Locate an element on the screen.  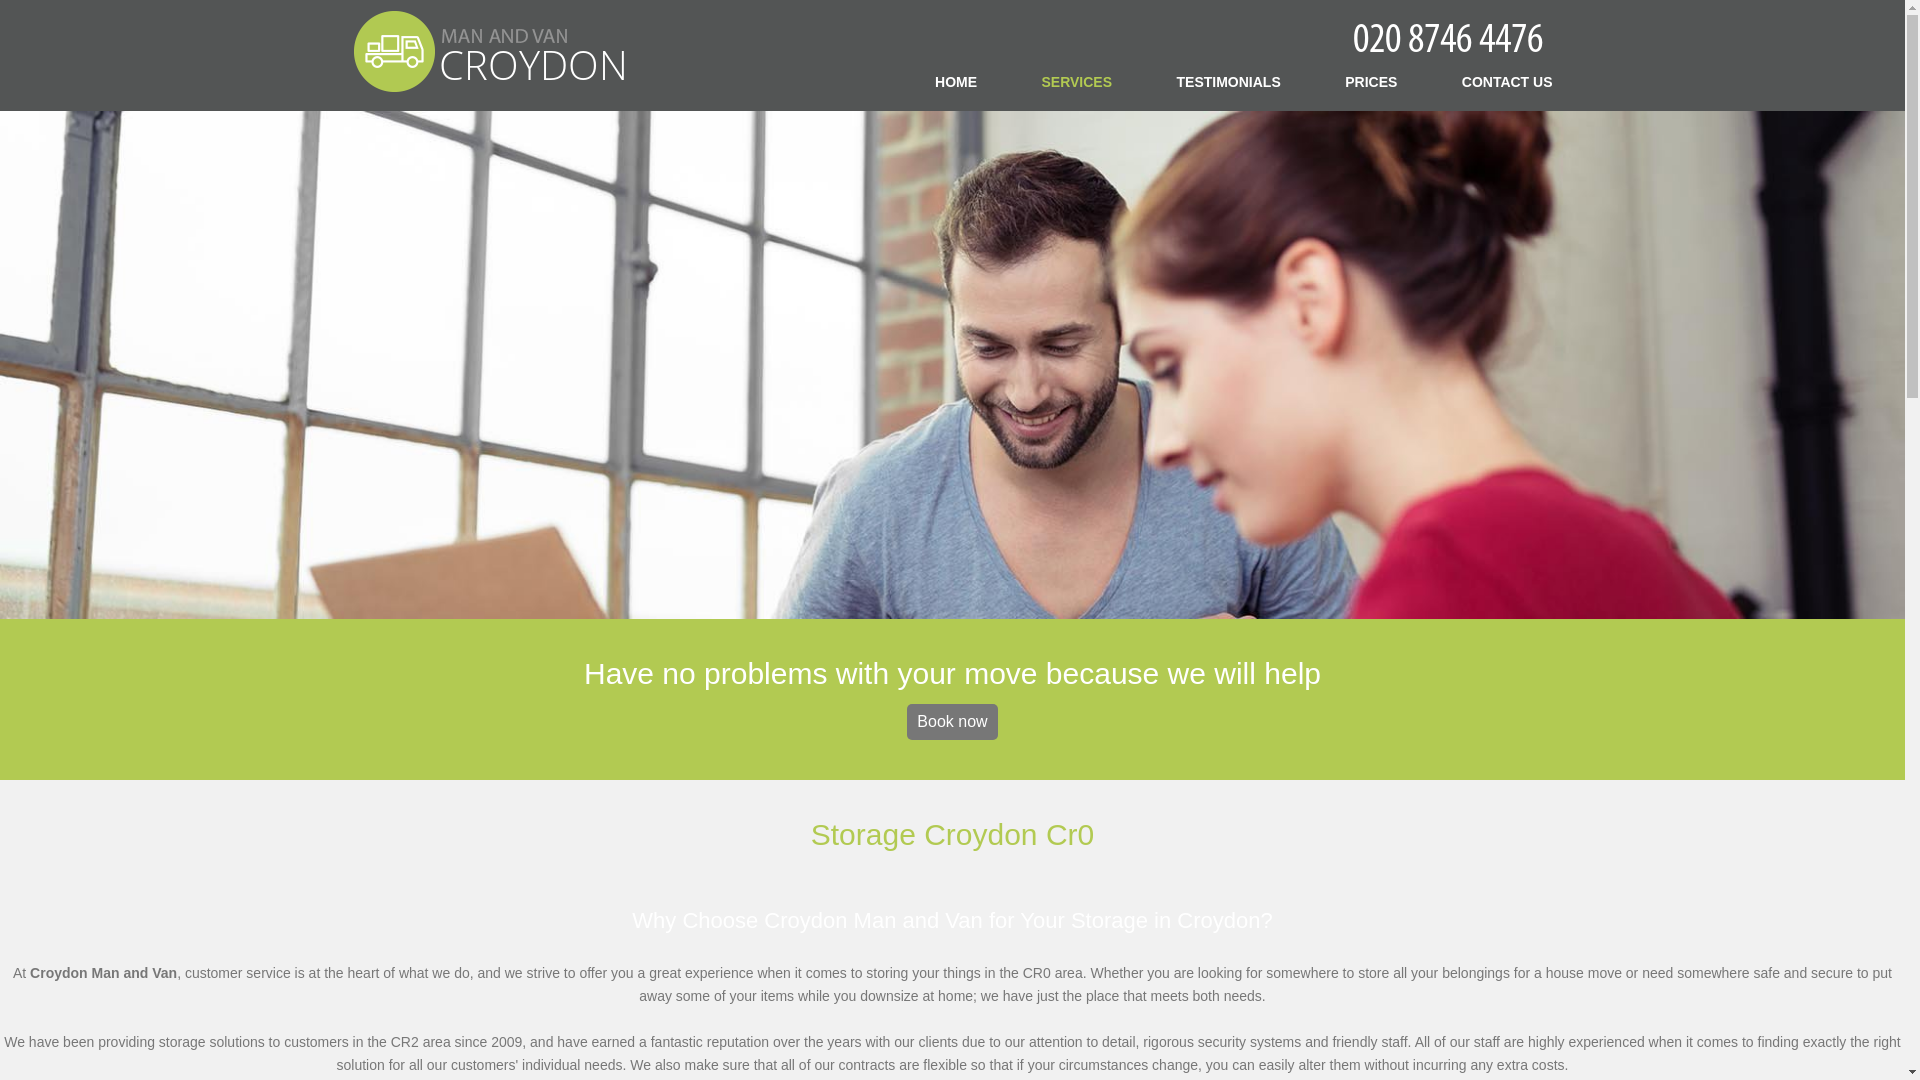
SERVICES is located at coordinates (1078, 80).